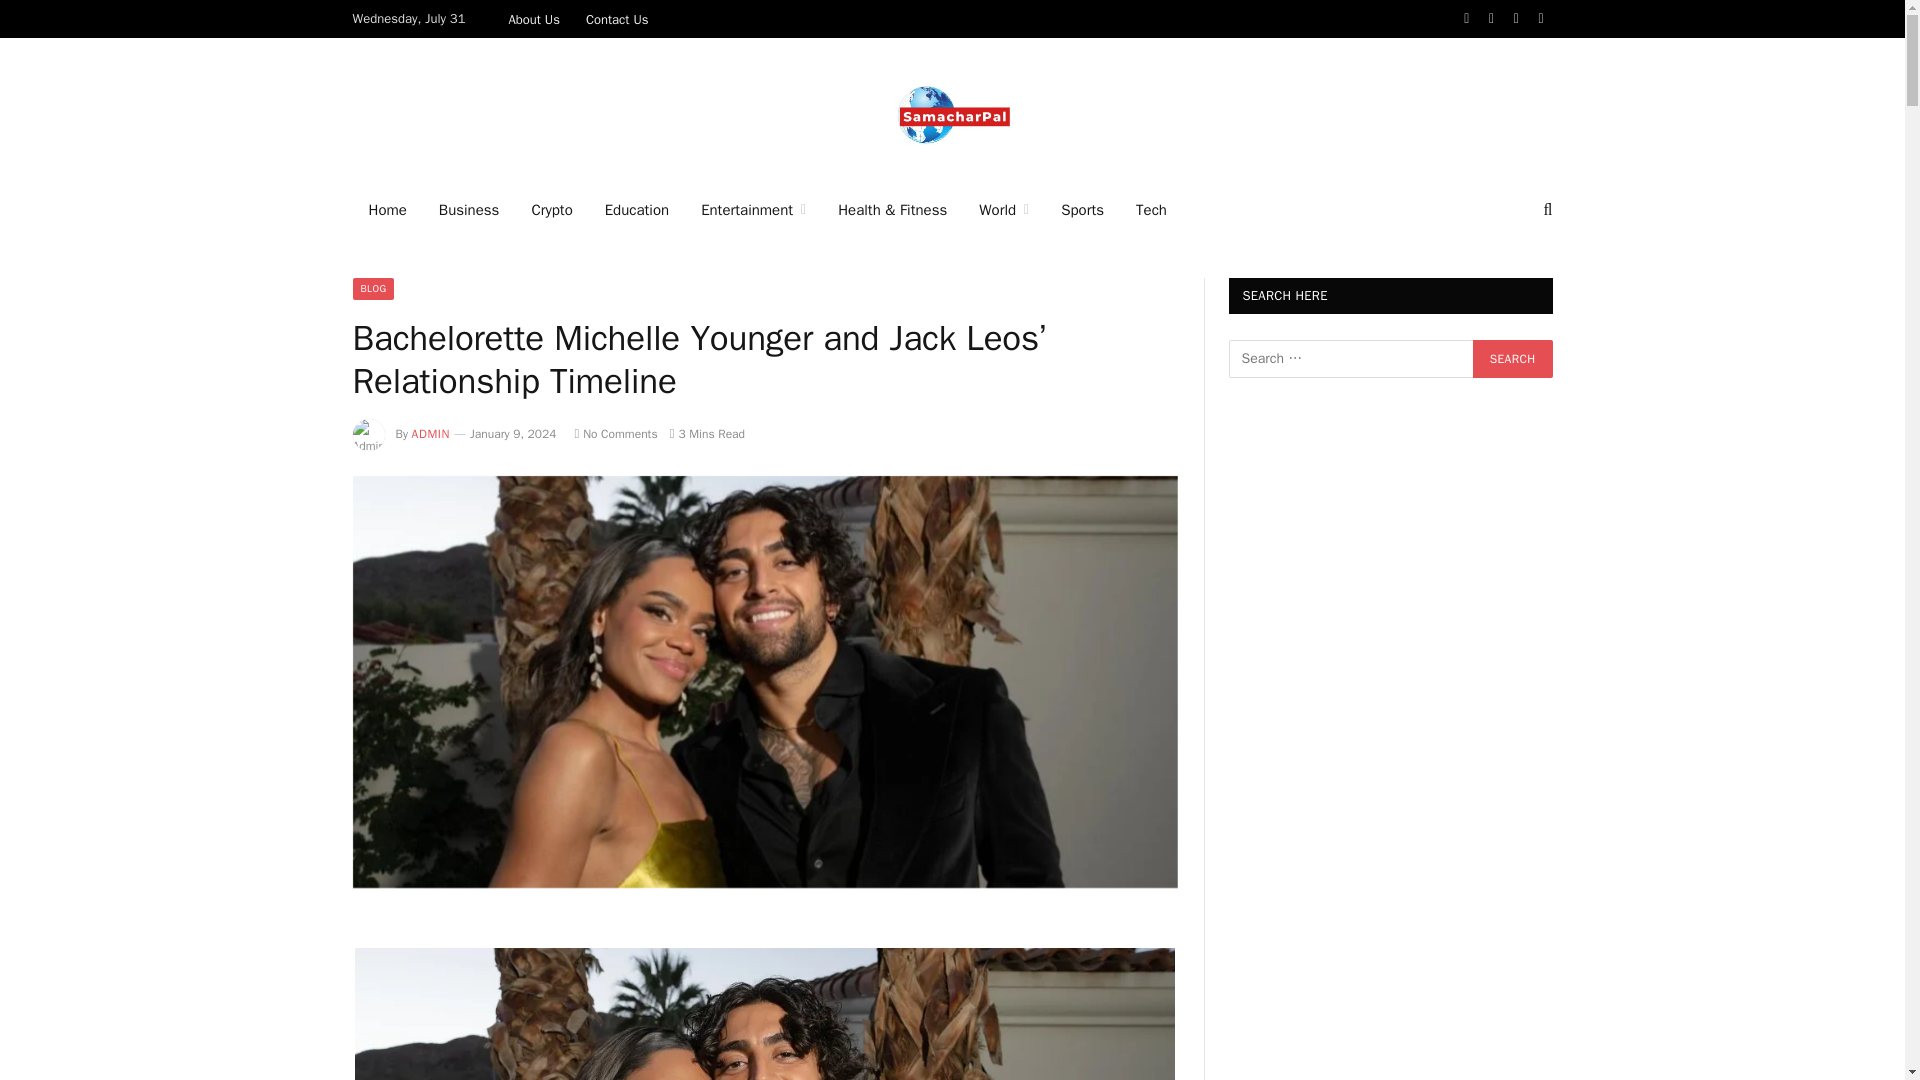 Image resolution: width=1920 pixels, height=1080 pixels. Describe the element at coordinates (617, 18) in the screenshot. I see `Contact Us` at that location.